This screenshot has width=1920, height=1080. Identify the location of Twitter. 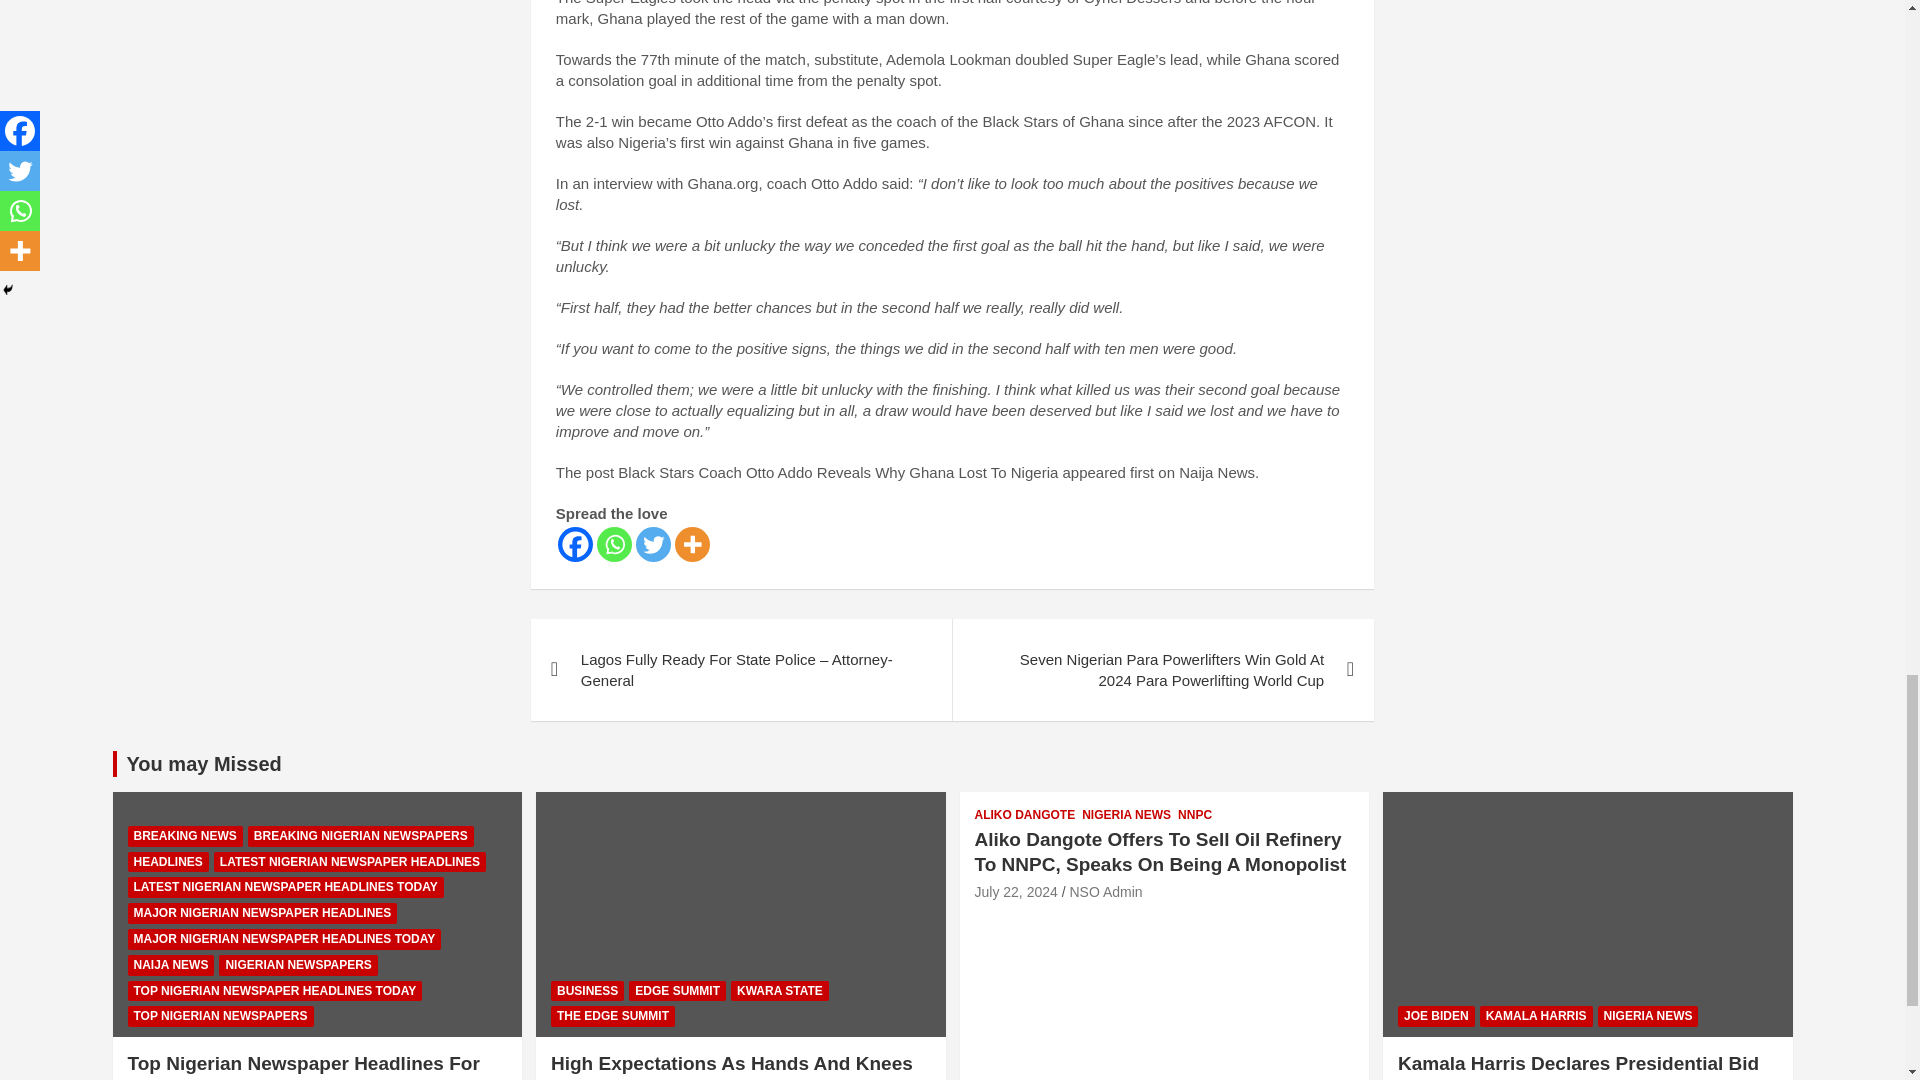
(652, 544).